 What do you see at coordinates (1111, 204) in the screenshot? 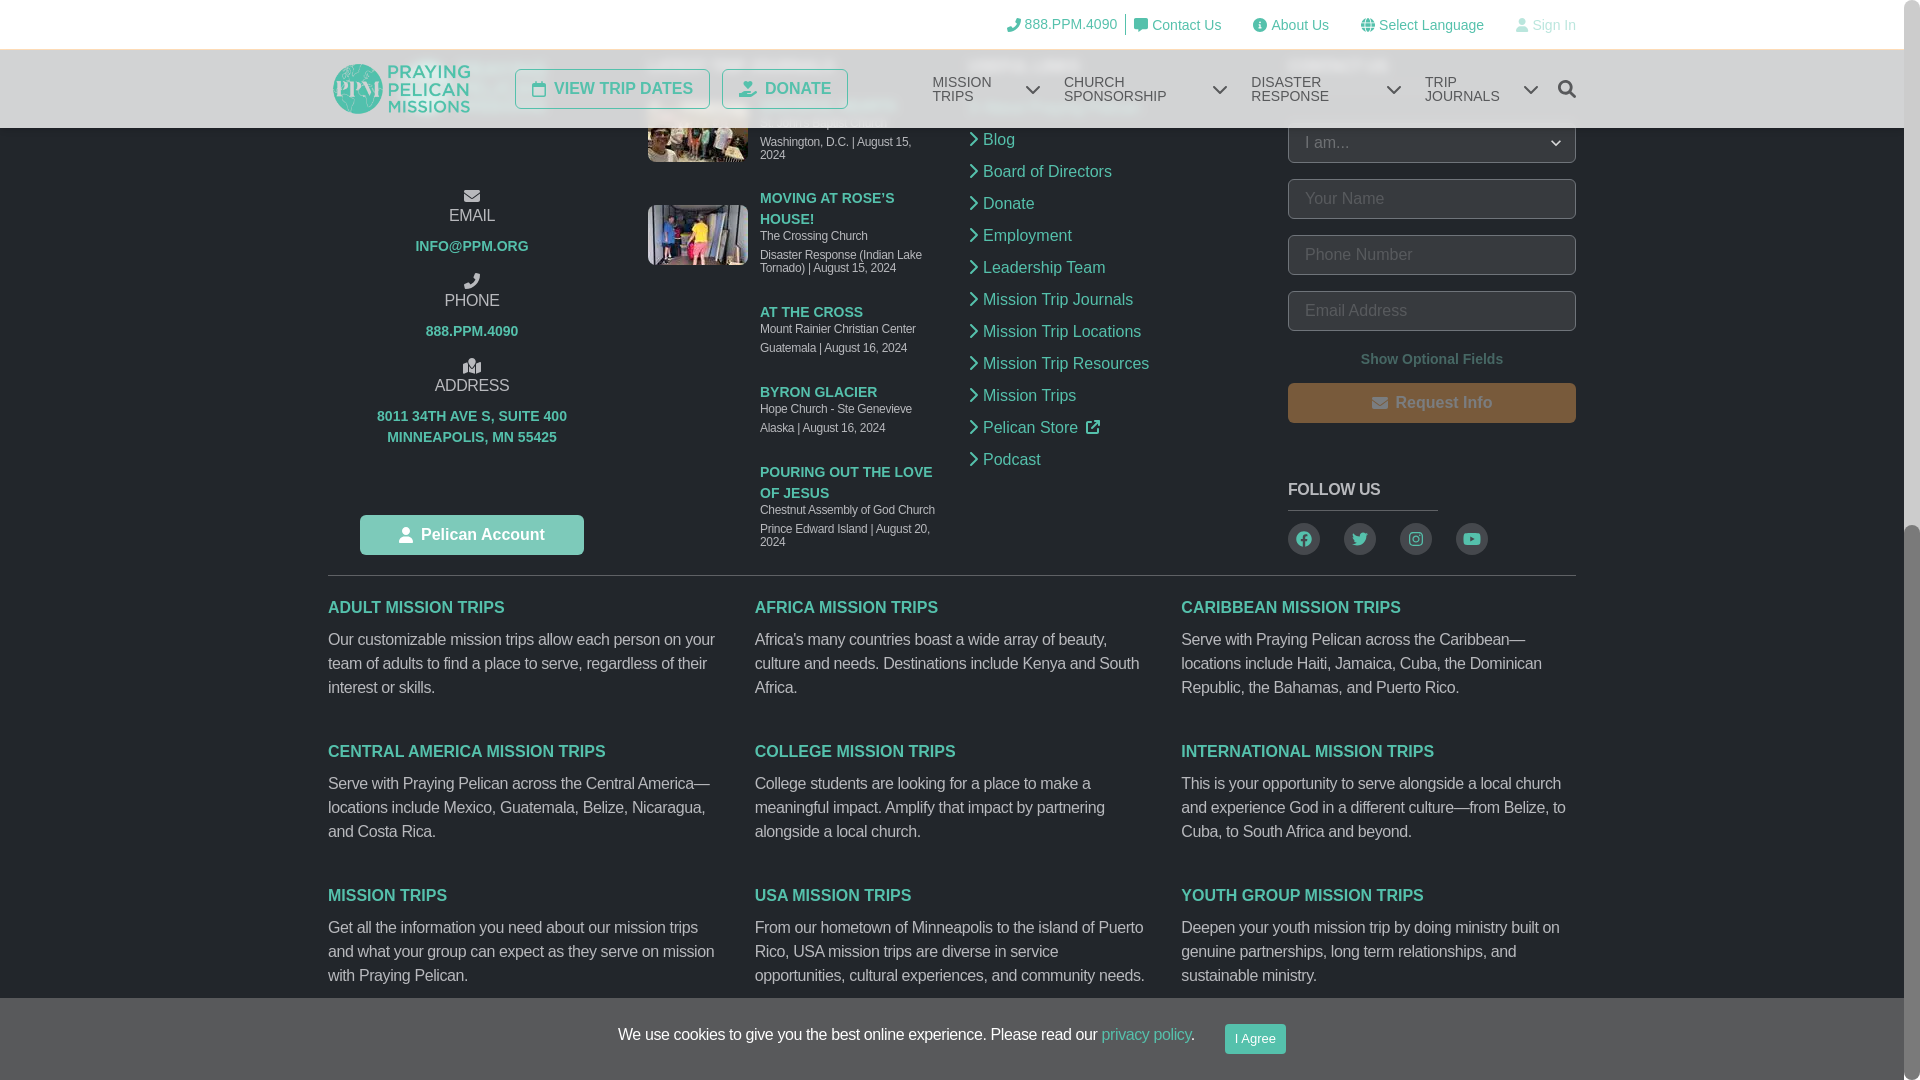
I see `Blog` at bounding box center [1111, 204].